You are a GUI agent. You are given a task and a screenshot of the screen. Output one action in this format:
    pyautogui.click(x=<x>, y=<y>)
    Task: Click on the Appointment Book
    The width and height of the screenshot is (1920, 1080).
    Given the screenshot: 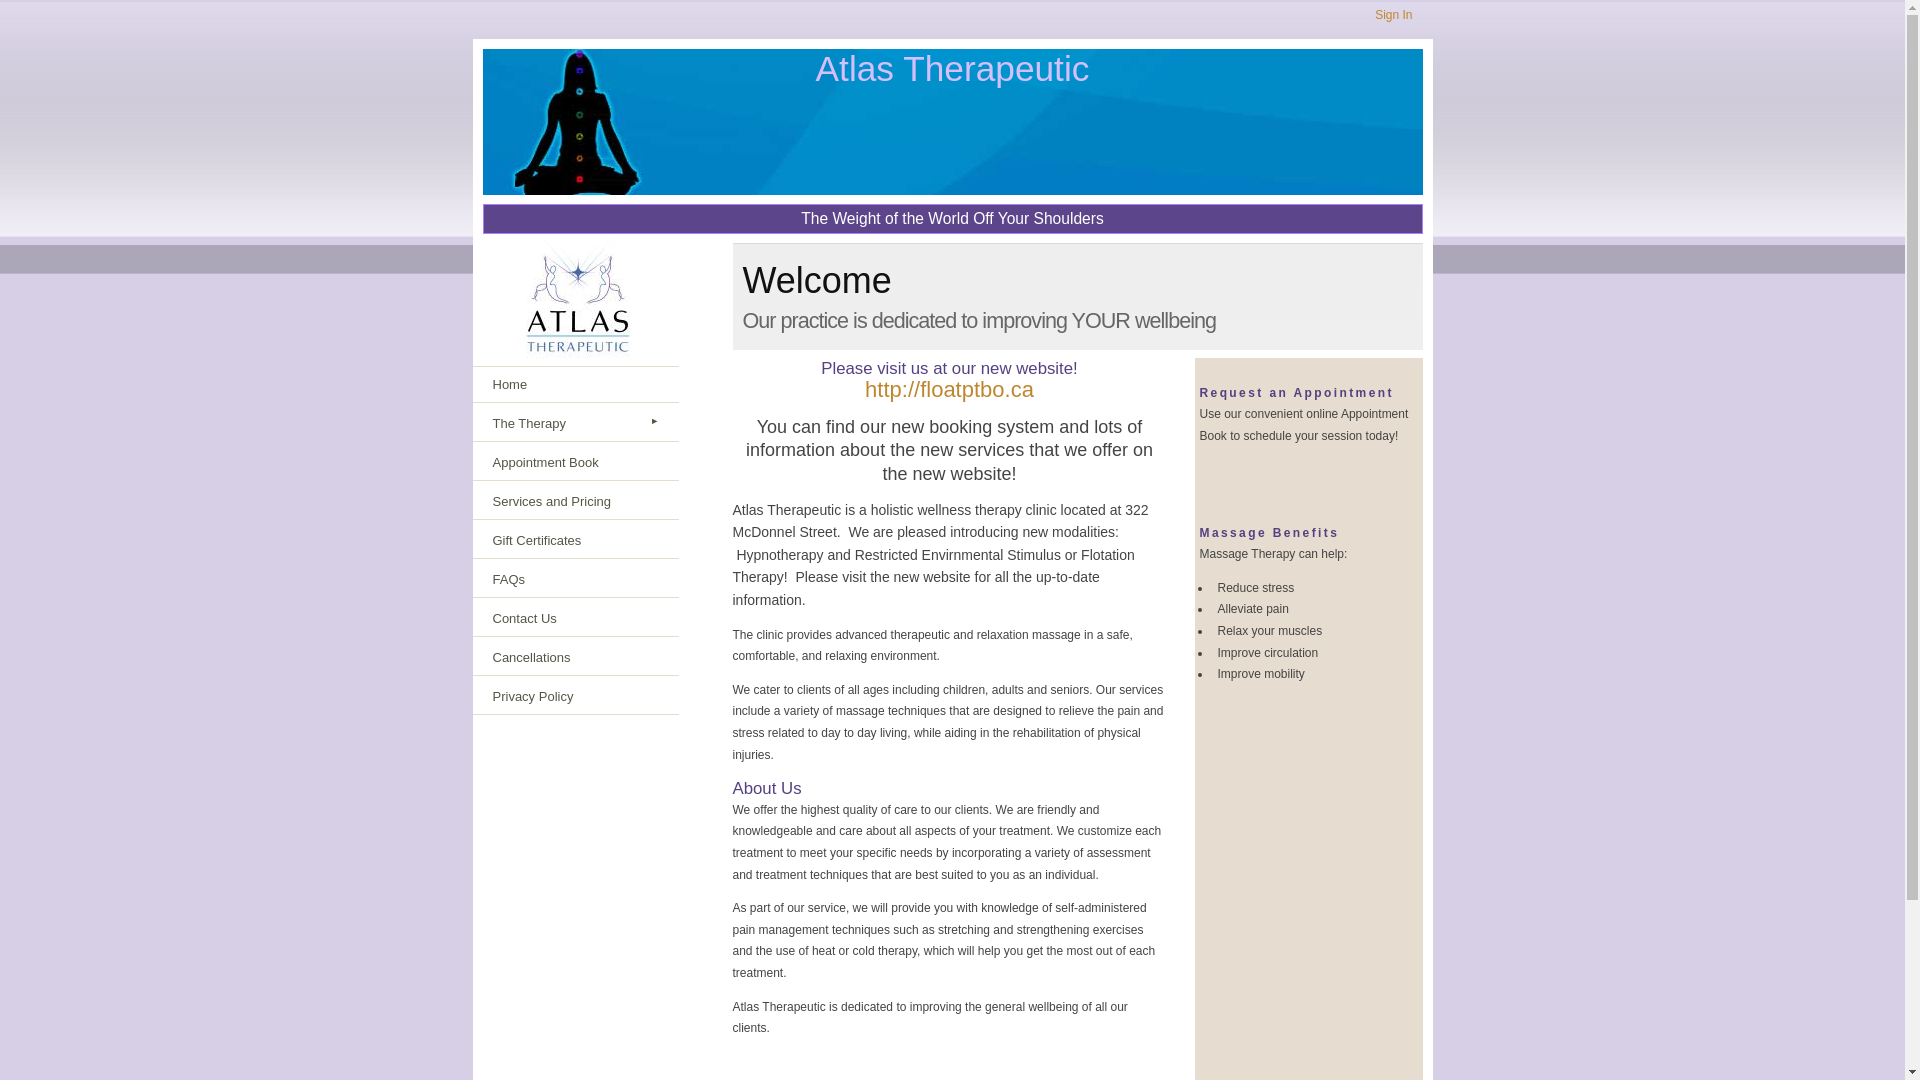 What is the action you would take?
    pyautogui.click(x=576, y=463)
    